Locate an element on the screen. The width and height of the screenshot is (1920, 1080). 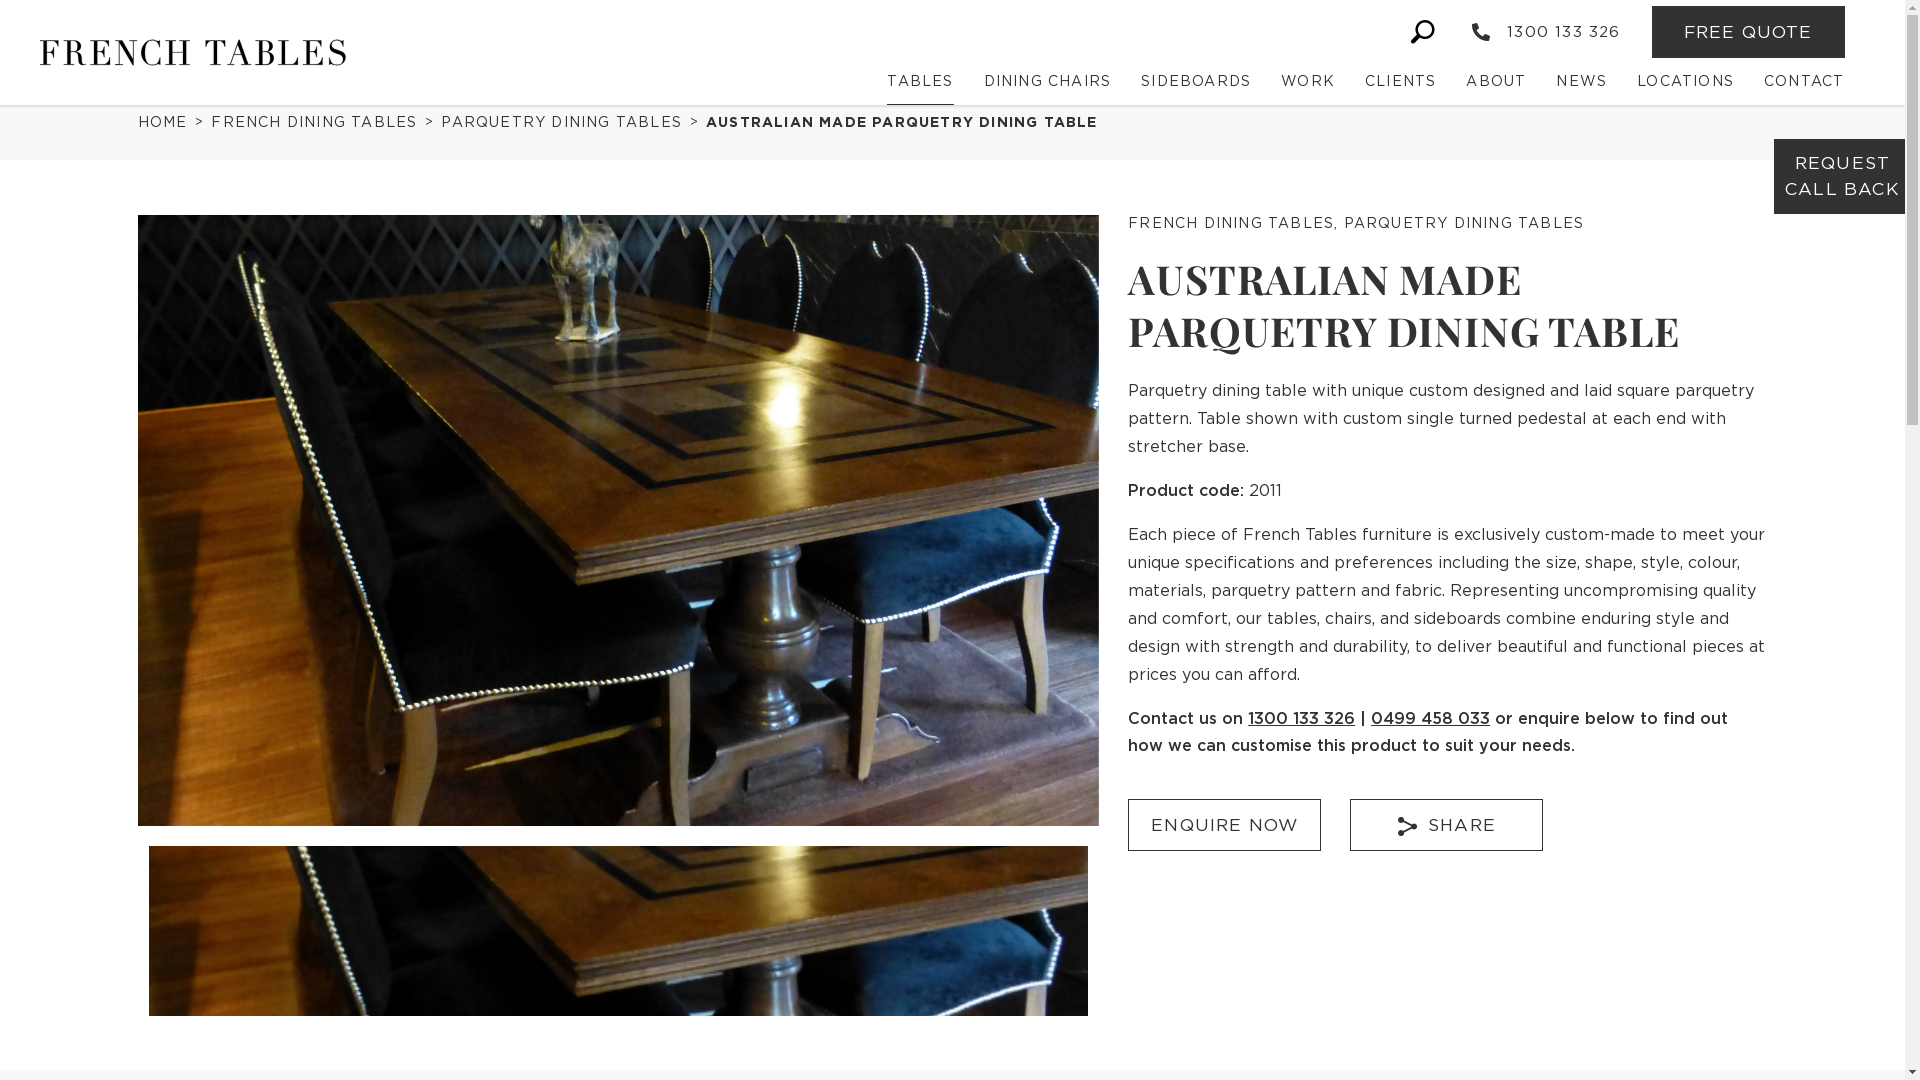
HOME is located at coordinates (169, 122).